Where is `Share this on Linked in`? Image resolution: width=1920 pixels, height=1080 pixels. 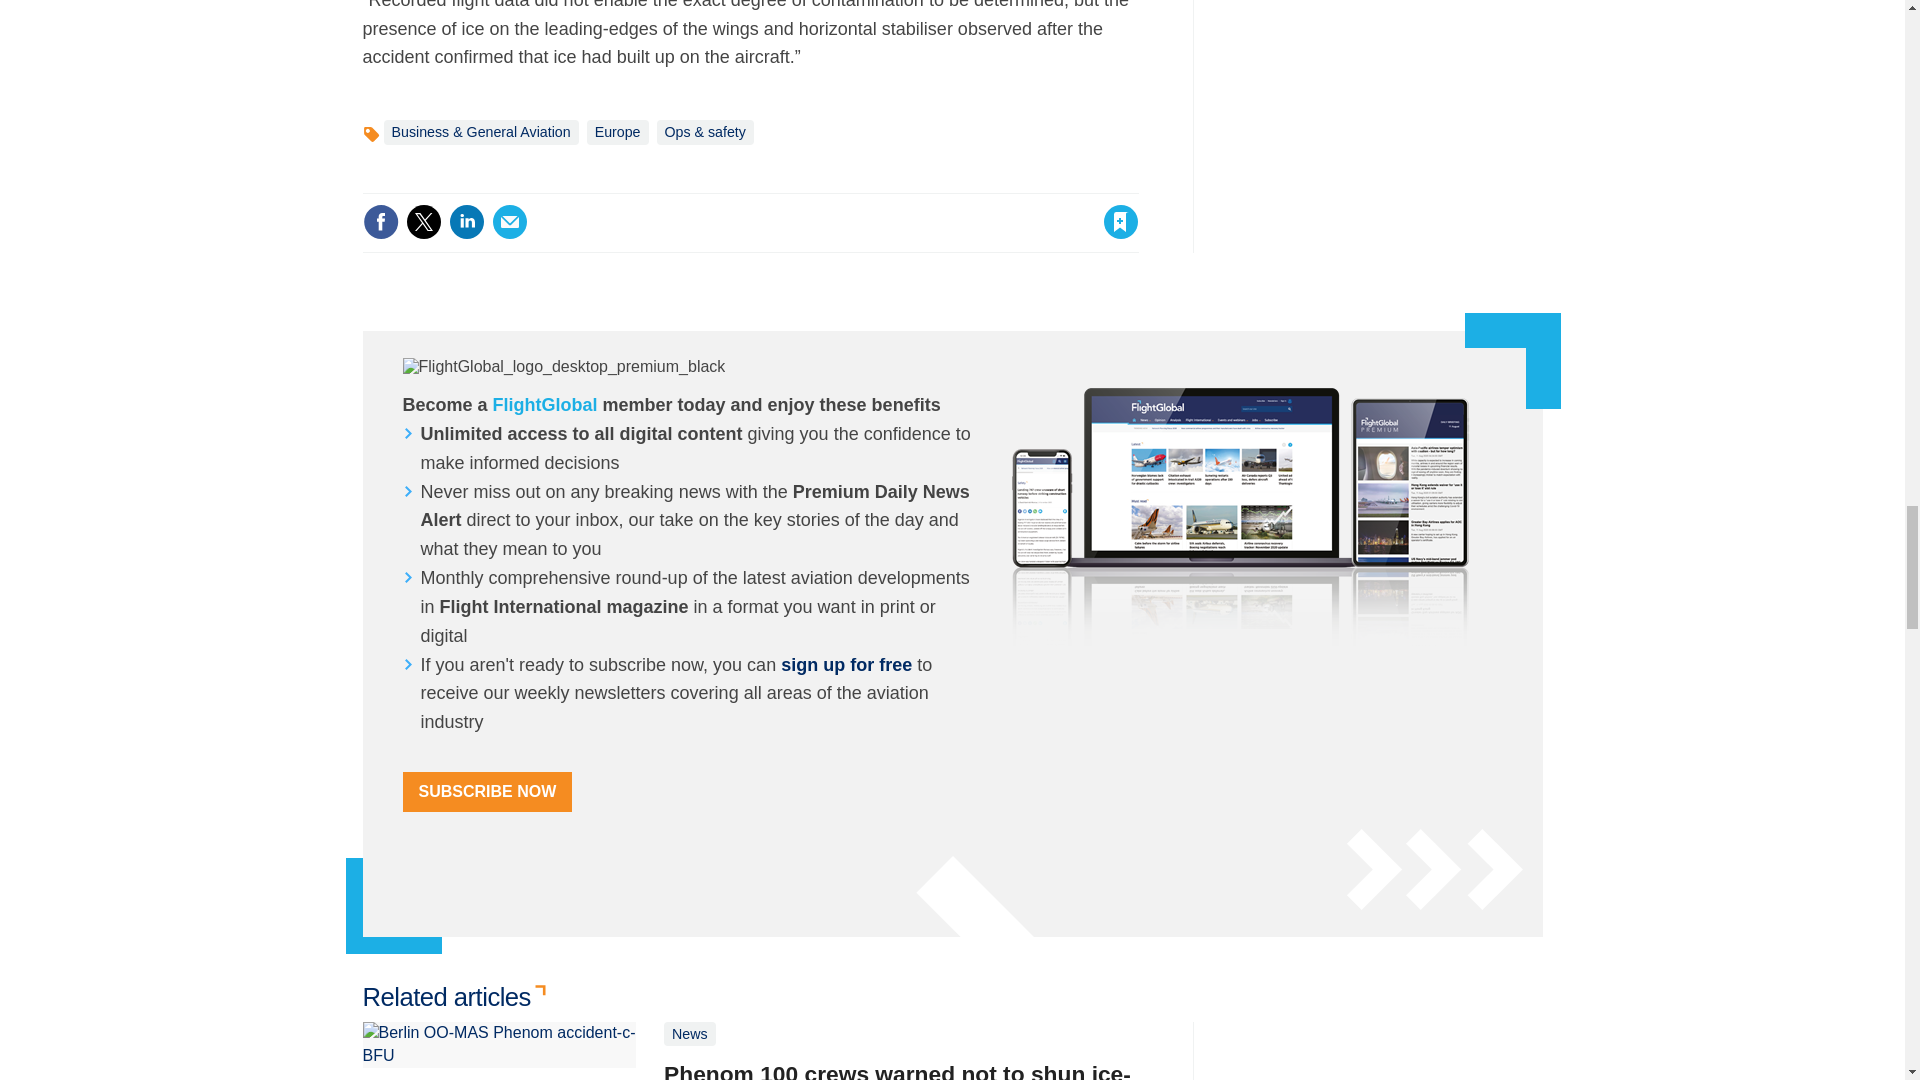
Share this on Linked in is located at coordinates (465, 222).